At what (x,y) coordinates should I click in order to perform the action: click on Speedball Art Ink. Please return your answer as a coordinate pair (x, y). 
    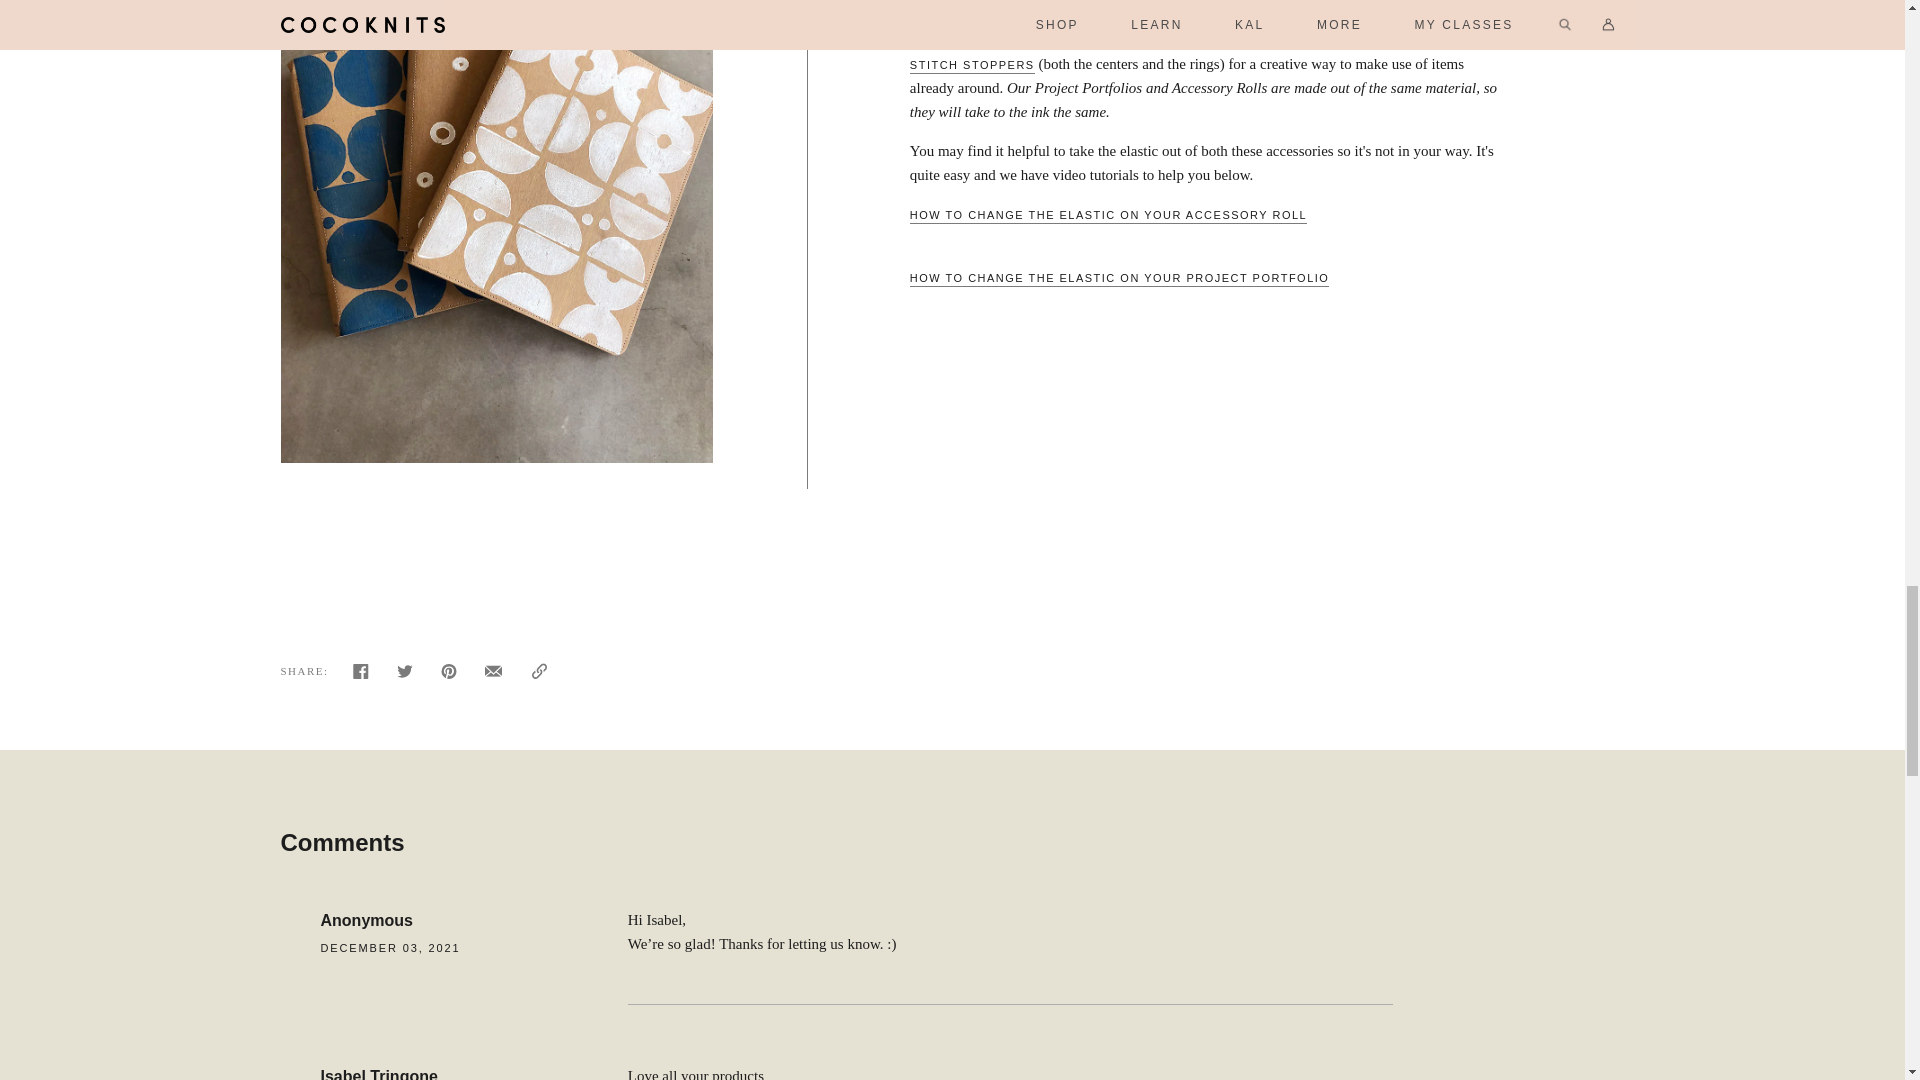
    Looking at the image, I should click on (1250, 1).